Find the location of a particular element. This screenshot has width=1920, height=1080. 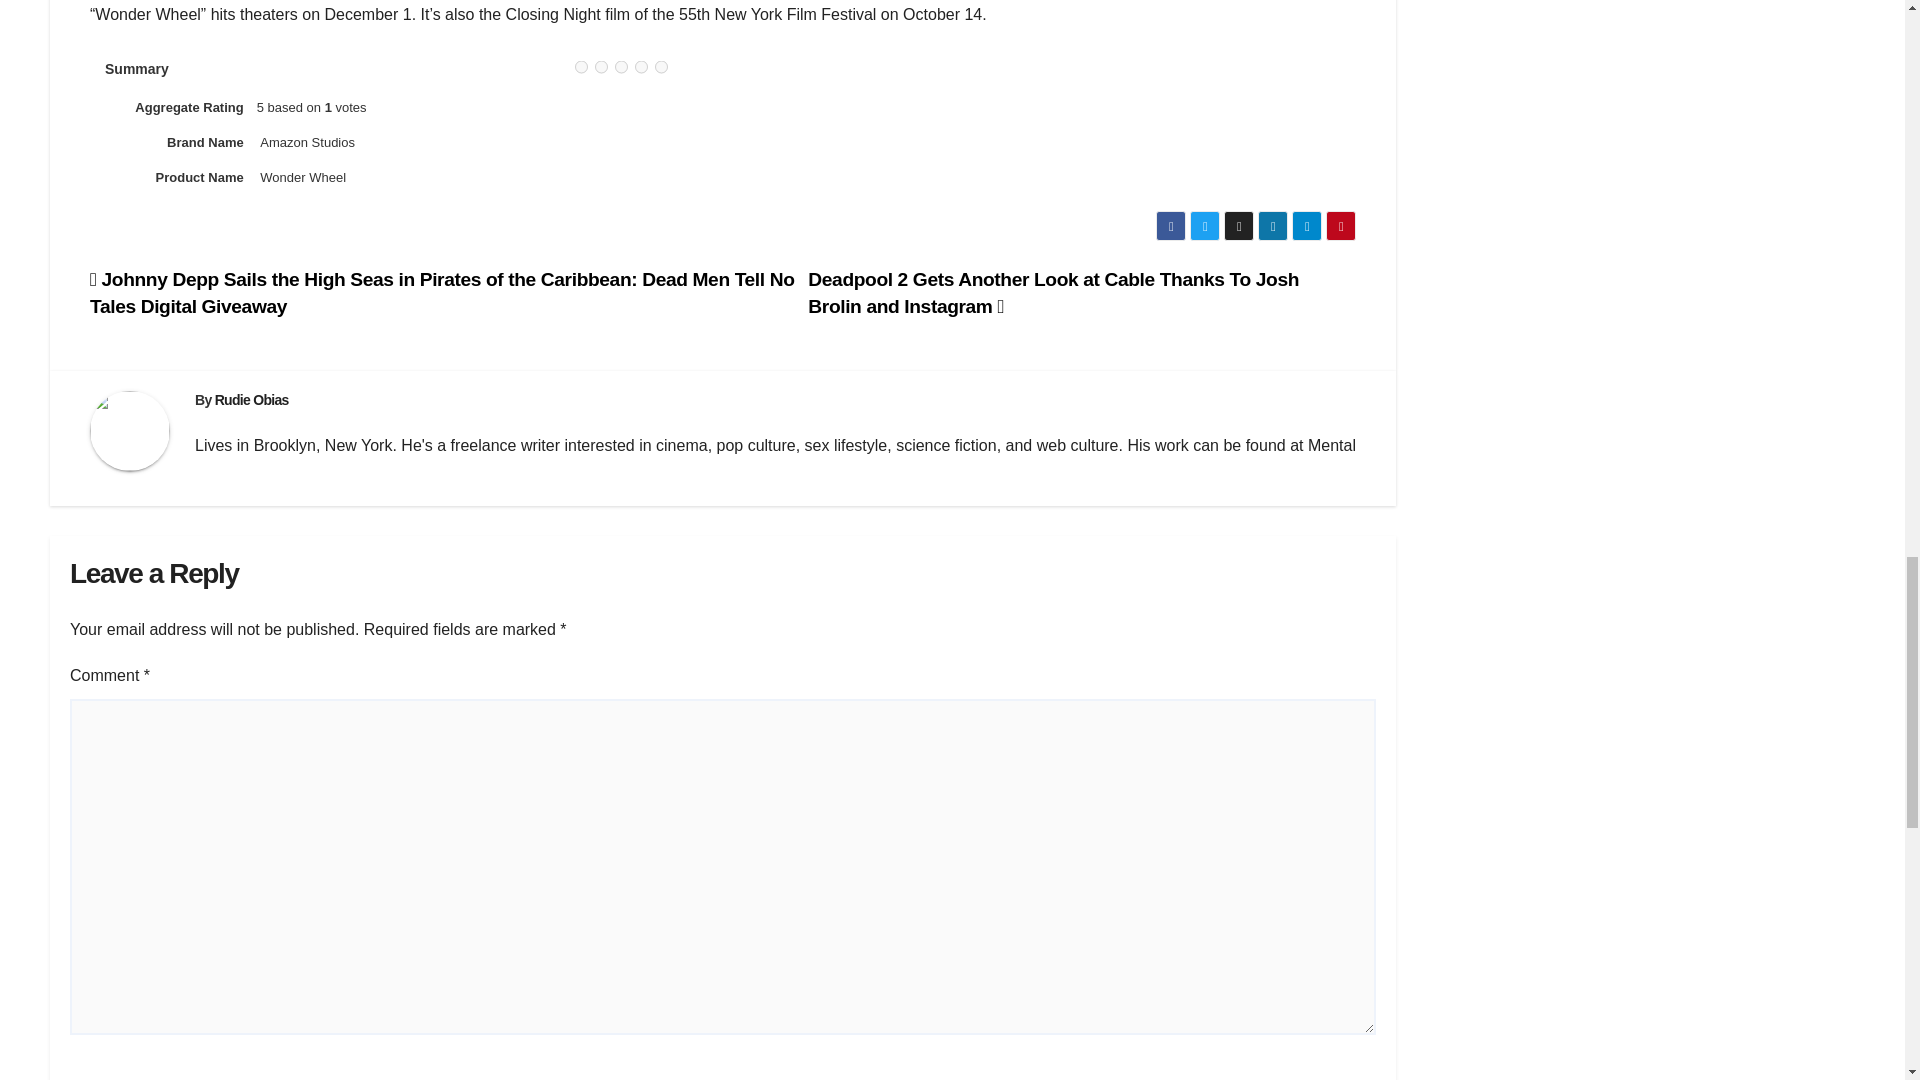

3 is located at coordinates (620, 67).